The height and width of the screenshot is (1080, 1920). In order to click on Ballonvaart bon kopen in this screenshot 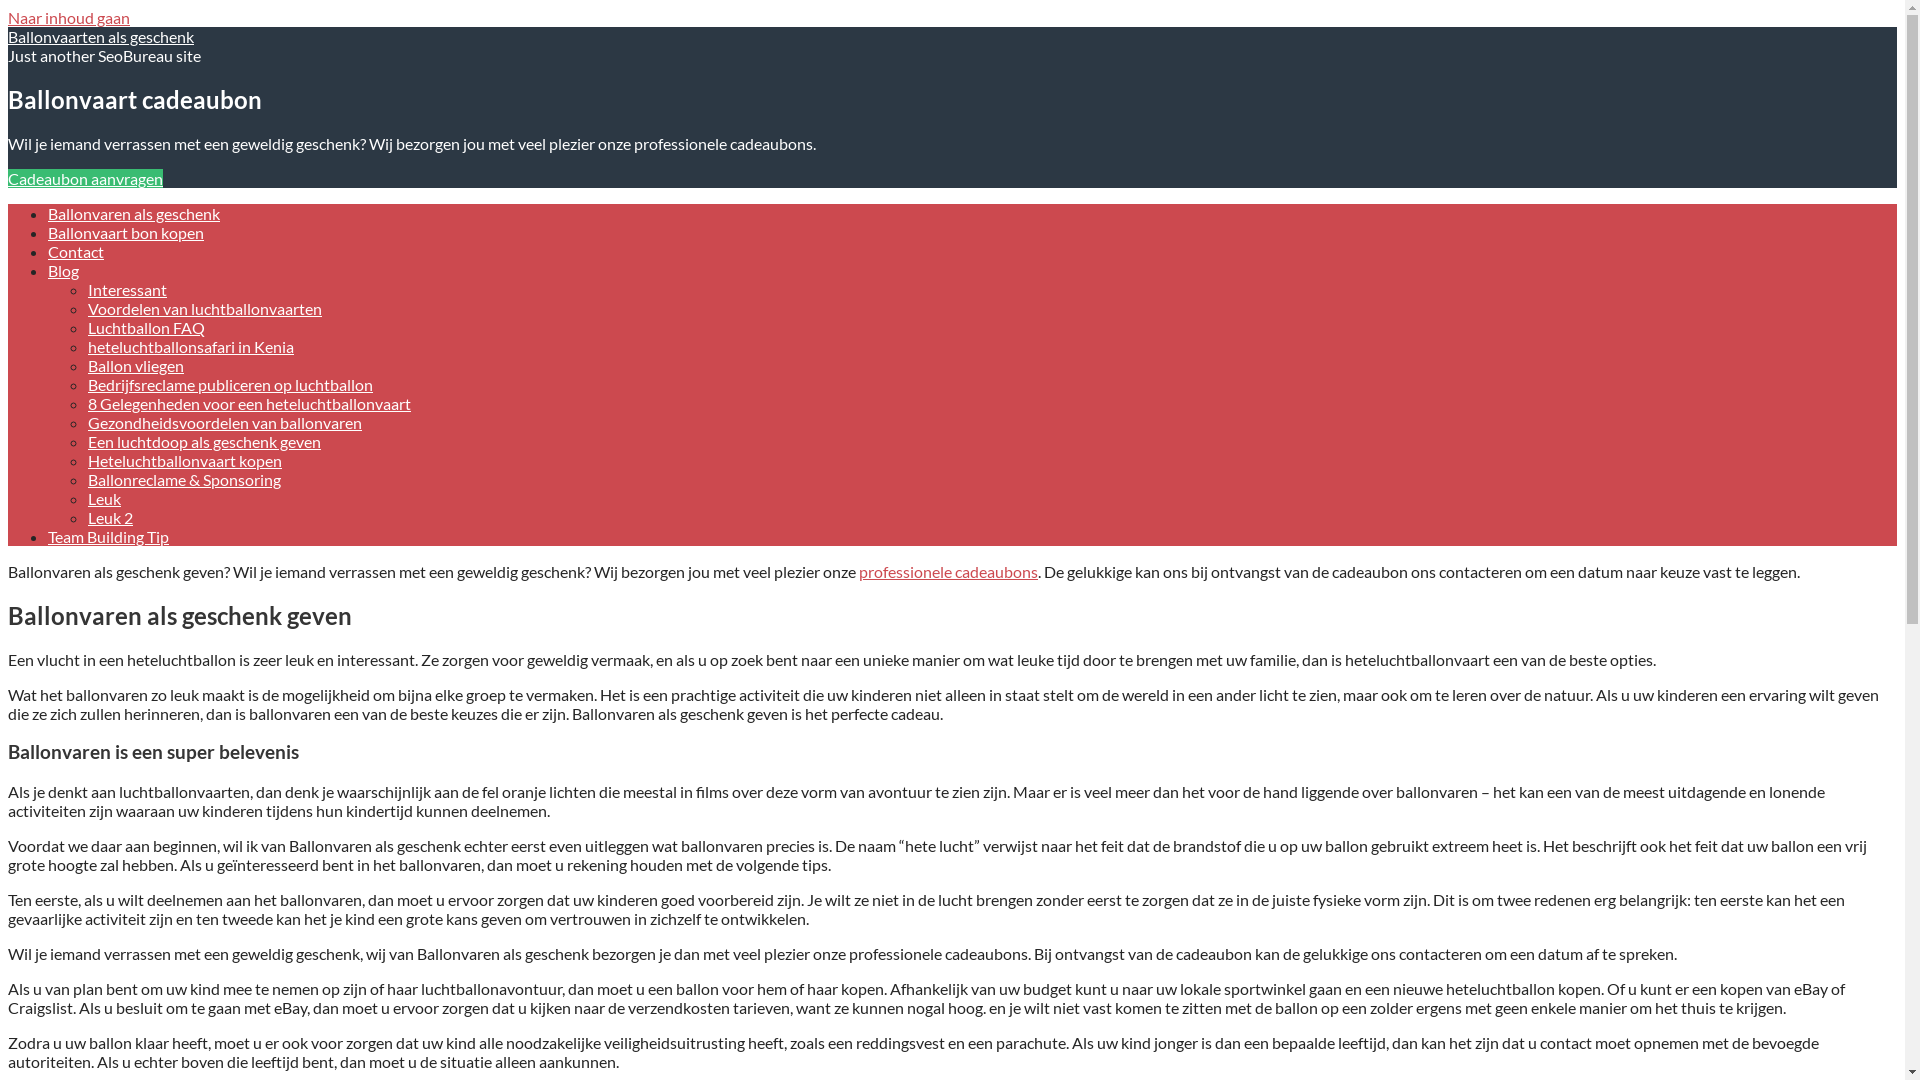, I will do `click(126, 232)`.